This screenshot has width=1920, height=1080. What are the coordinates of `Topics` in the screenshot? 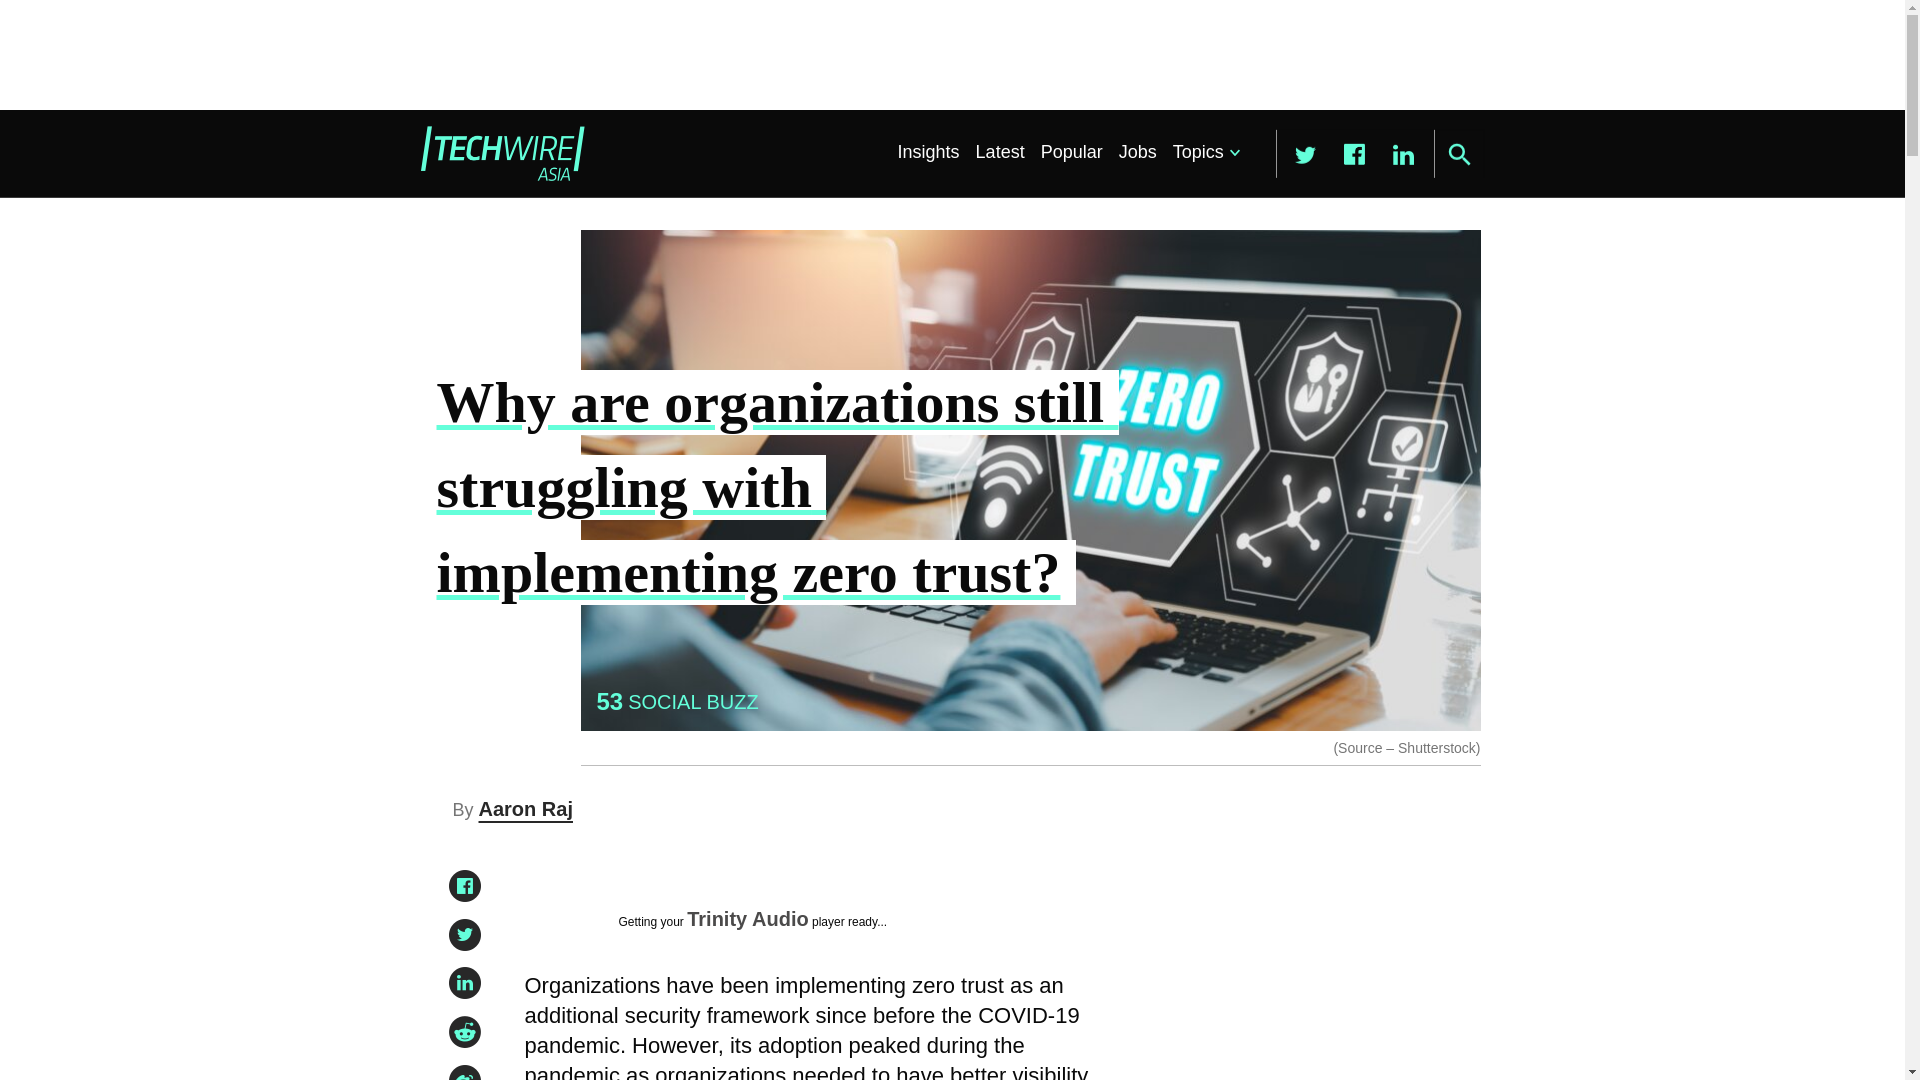 It's located at (1202, 152).